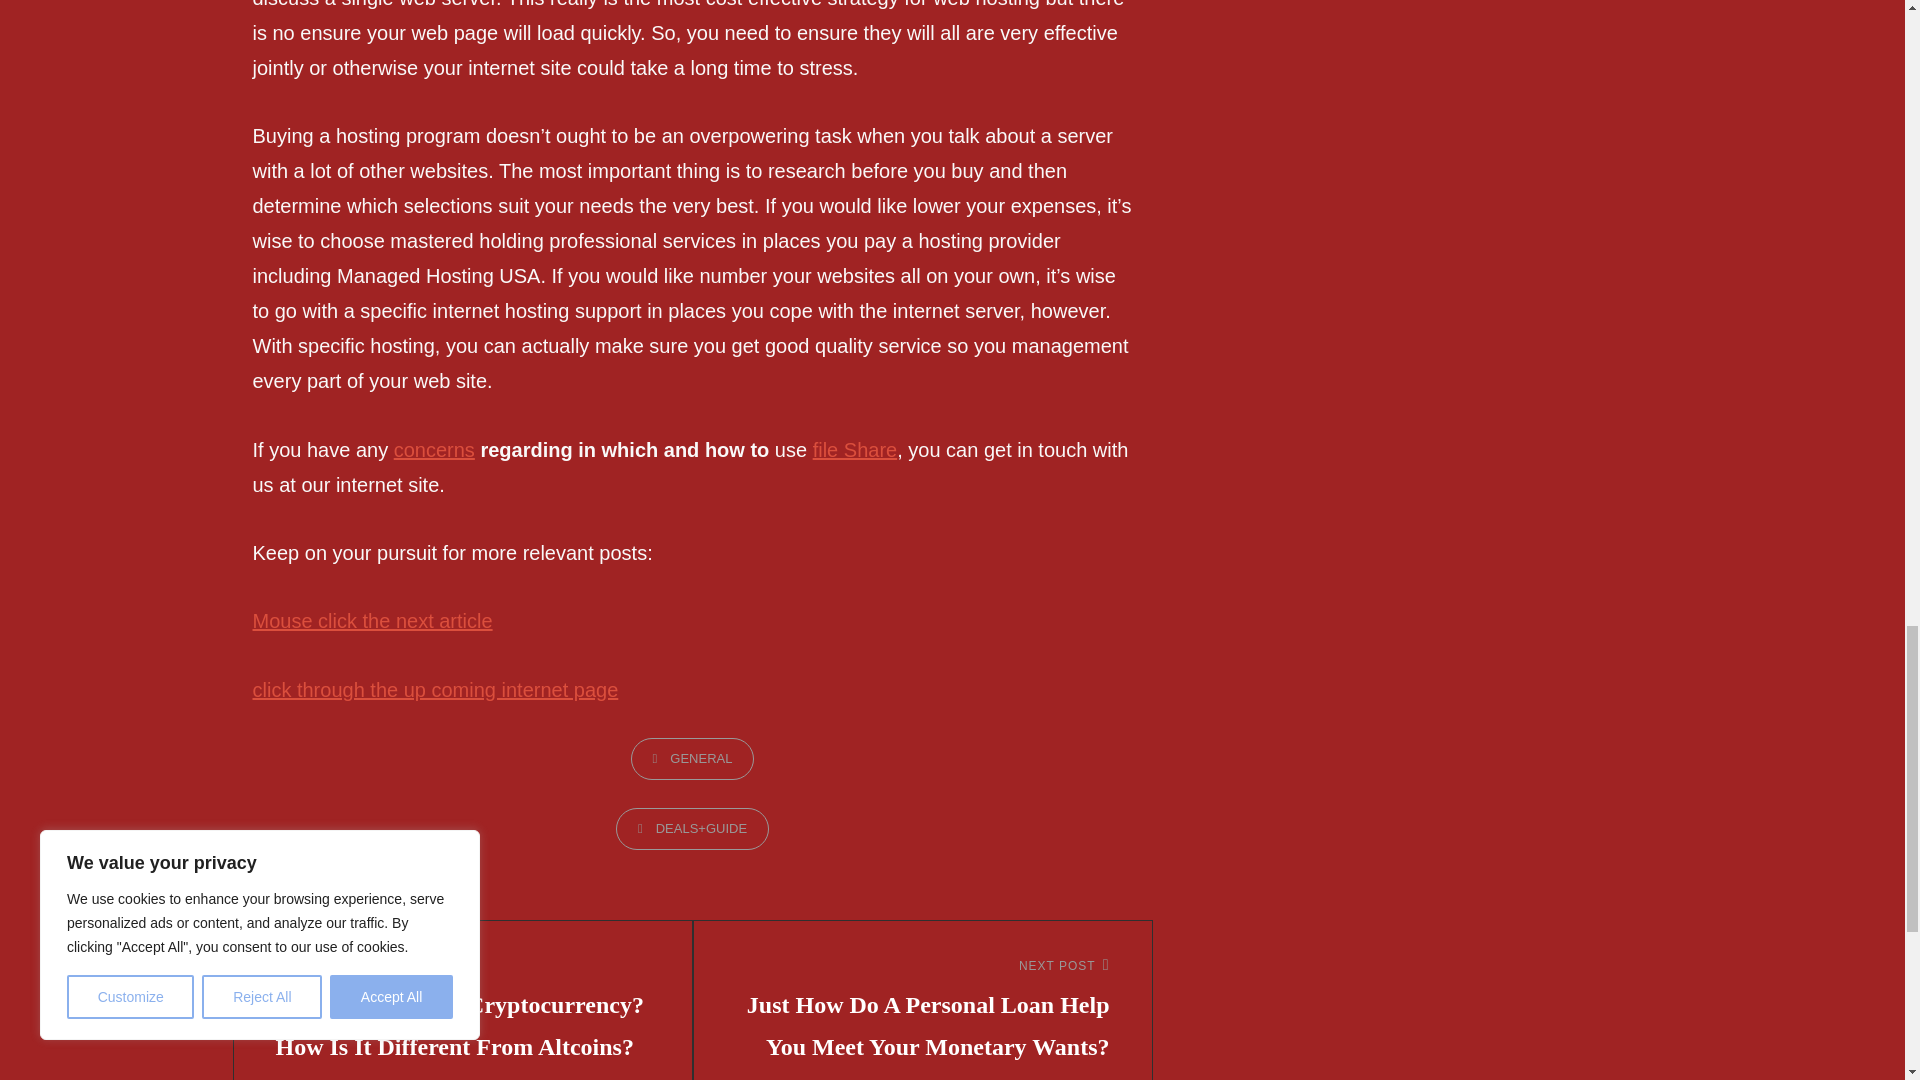 The width and height of the screenshot is (1920, 1080). I want to click on file Share, so click(855, 450).